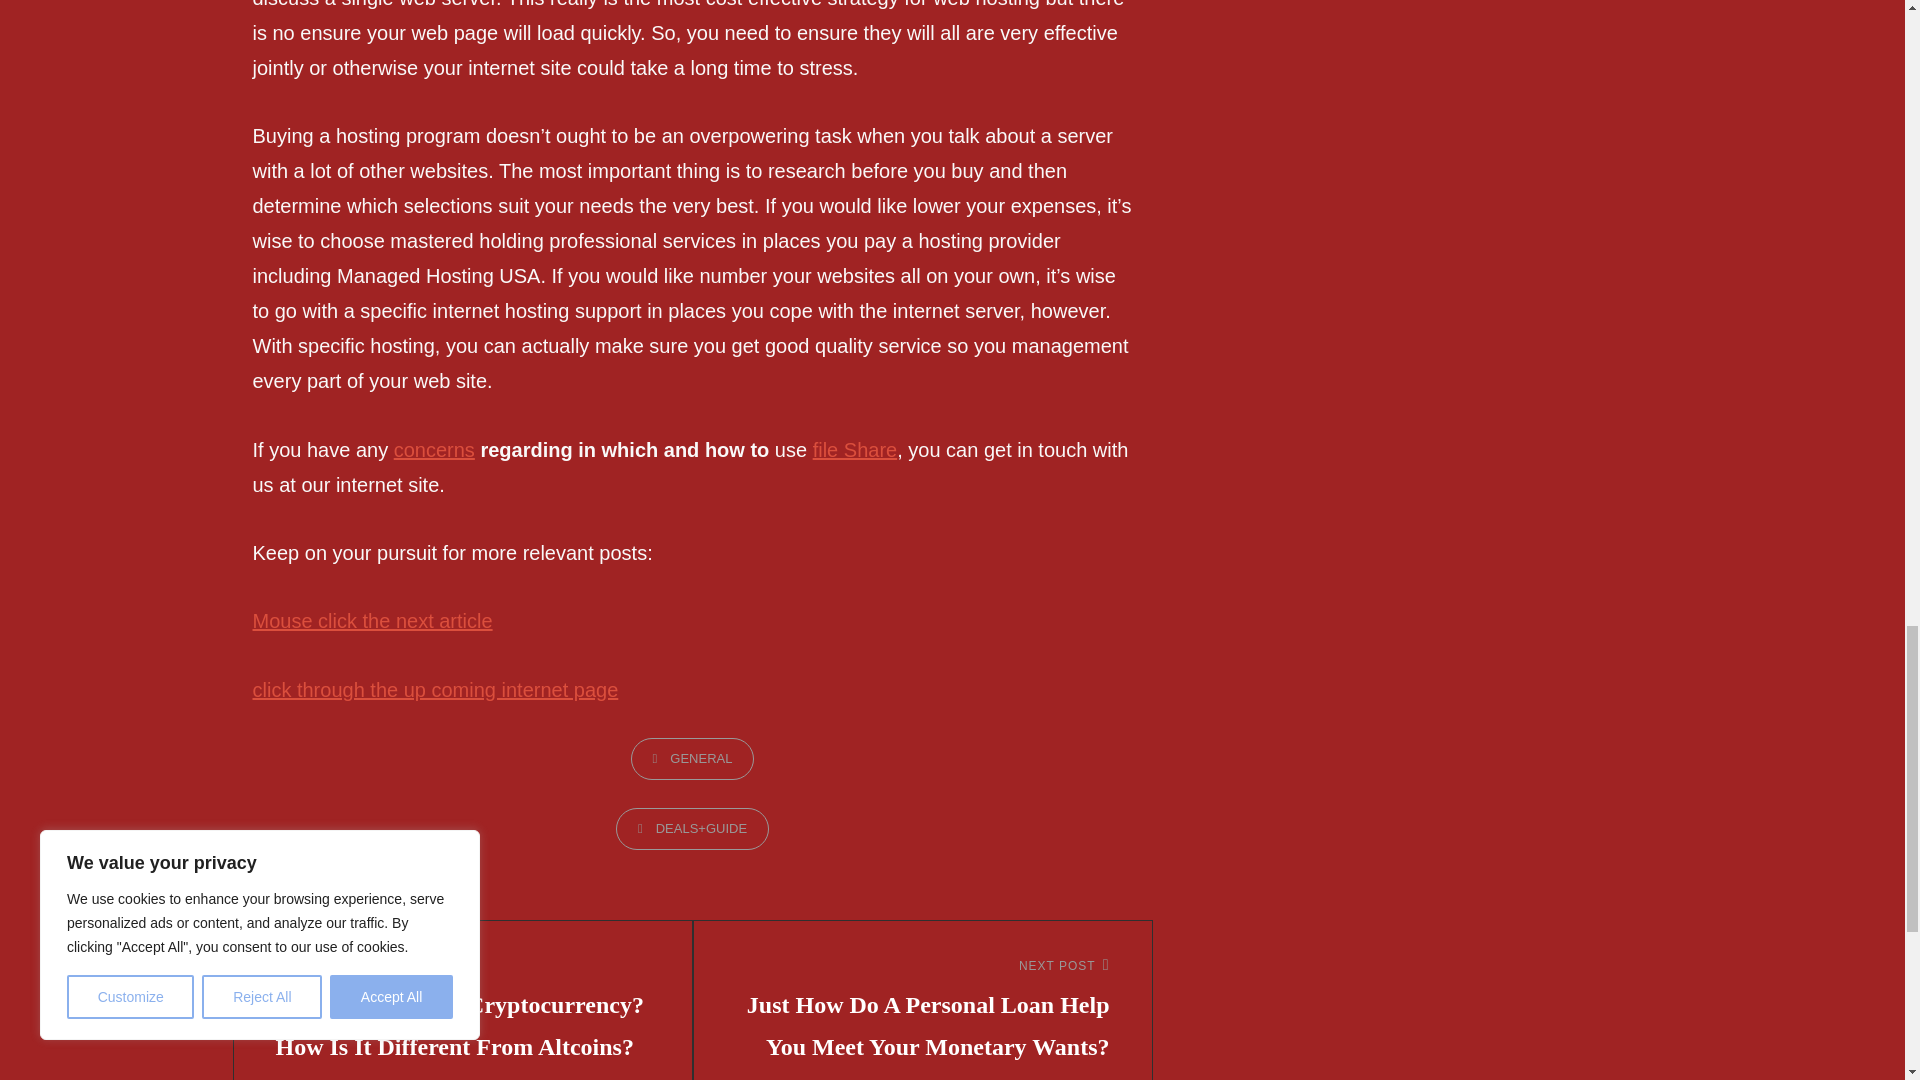 The width and height of the screenshot is (1920, 1080). I want to click on file Share, so click(855, 450).